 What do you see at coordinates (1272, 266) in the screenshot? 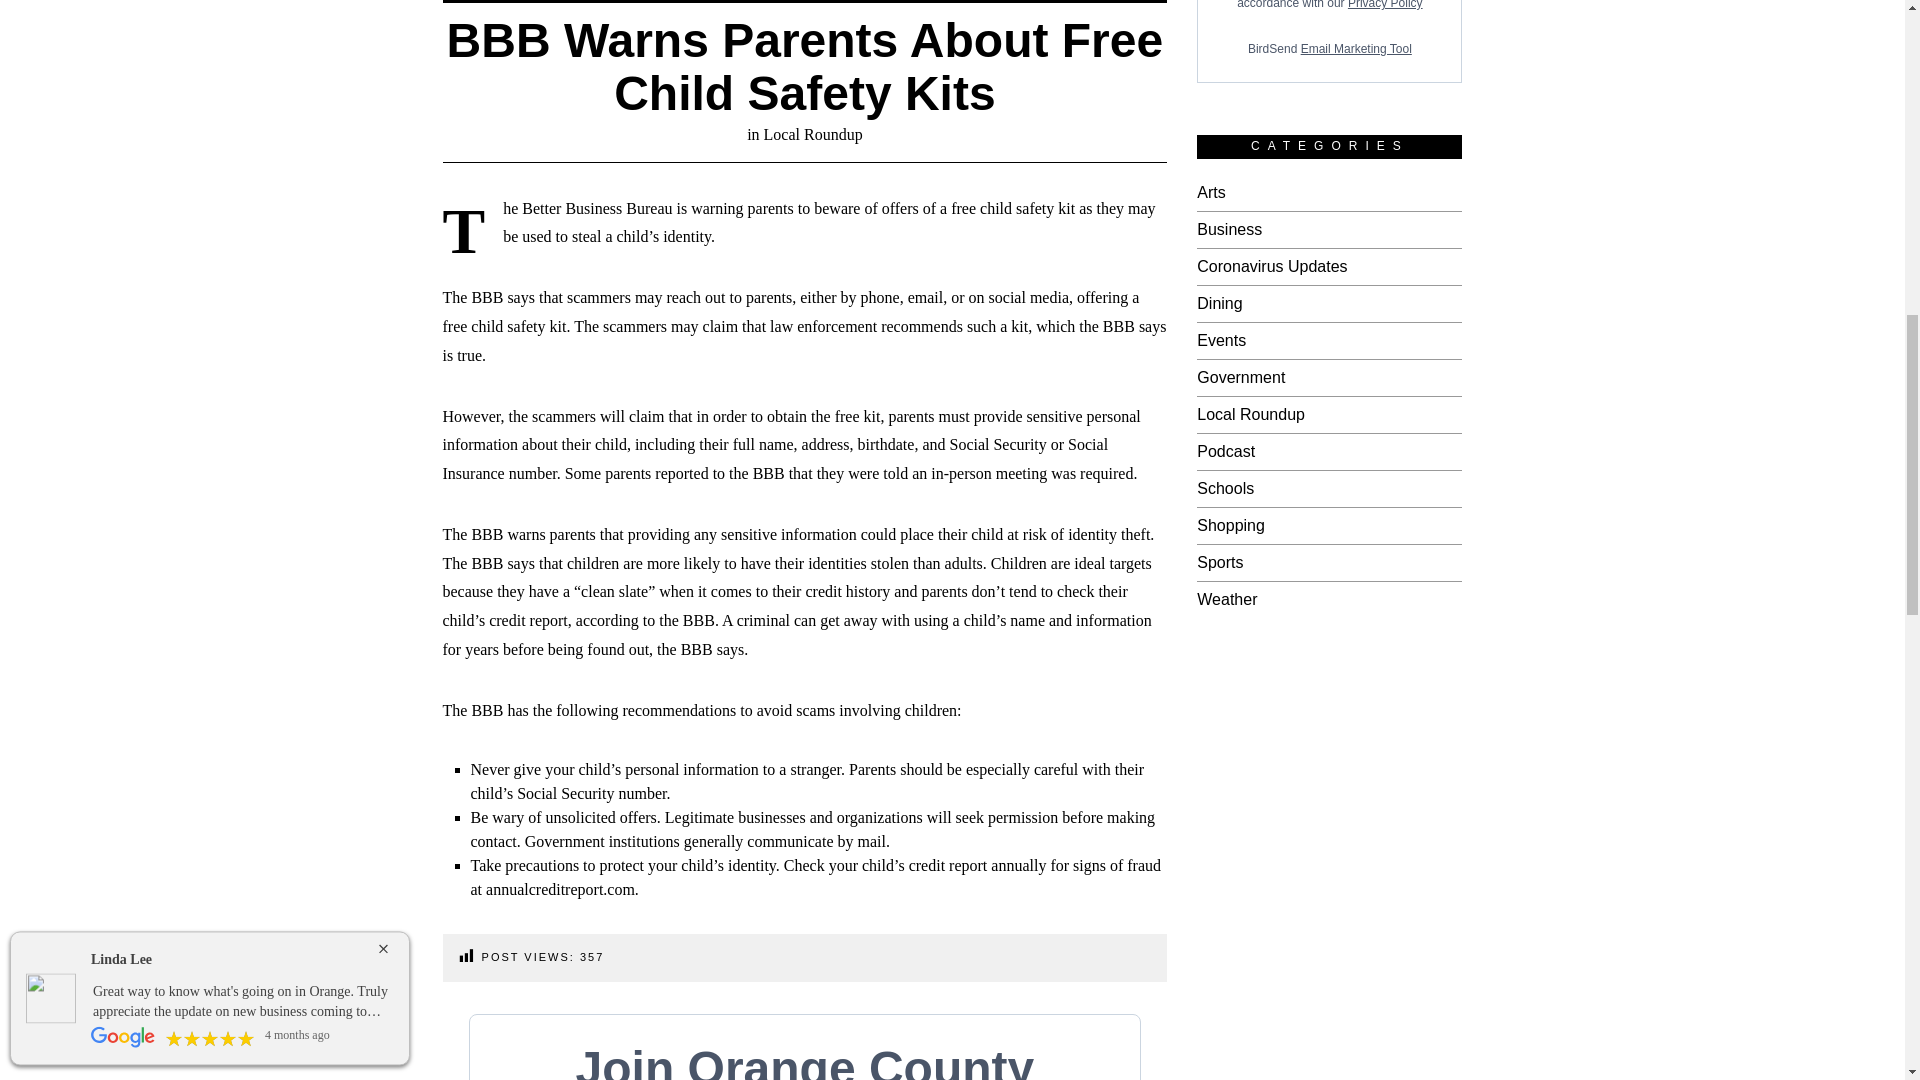
I see `Coronavirus Updates` at bounding box center [1272, 266].